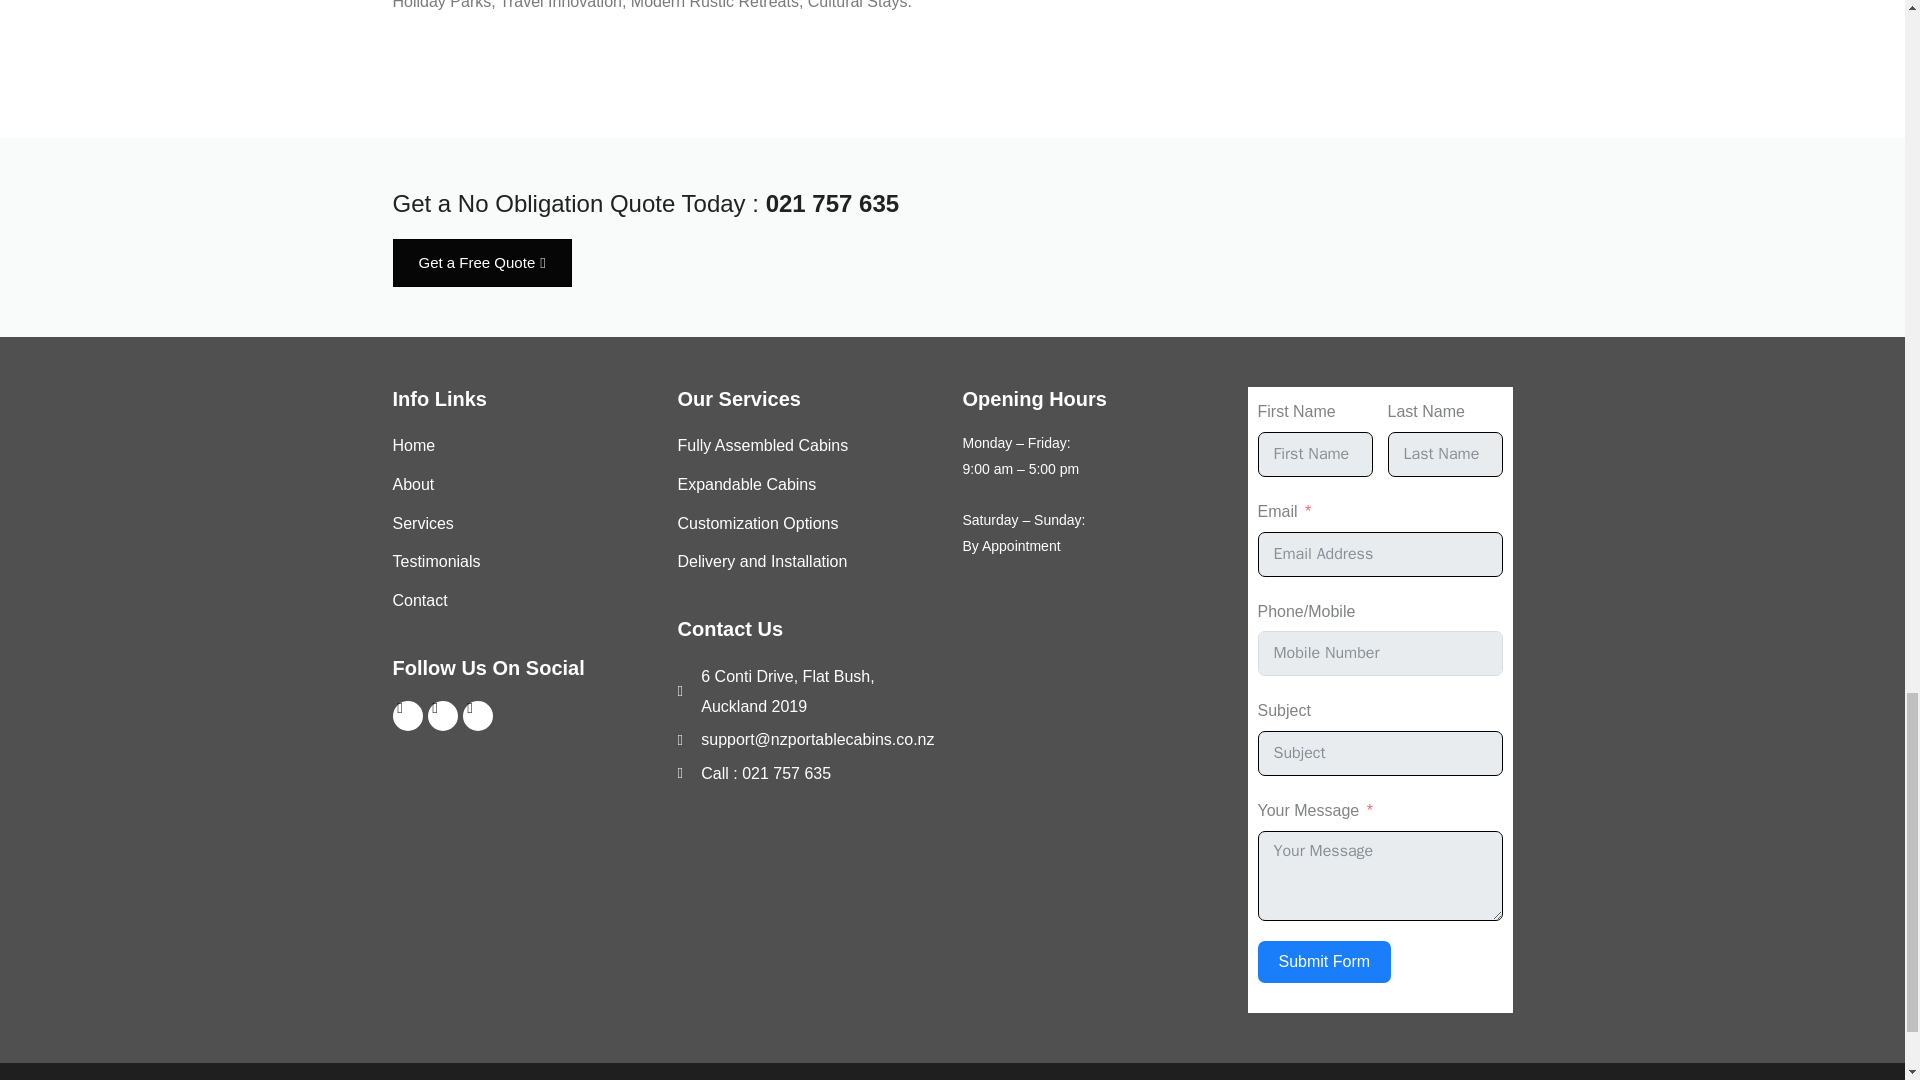 This screenshot has width=1920, height=1080. What do you see at coordinates (443, 716) in the screenshot?
I see `Twitter` at bounding box center [443, 716].